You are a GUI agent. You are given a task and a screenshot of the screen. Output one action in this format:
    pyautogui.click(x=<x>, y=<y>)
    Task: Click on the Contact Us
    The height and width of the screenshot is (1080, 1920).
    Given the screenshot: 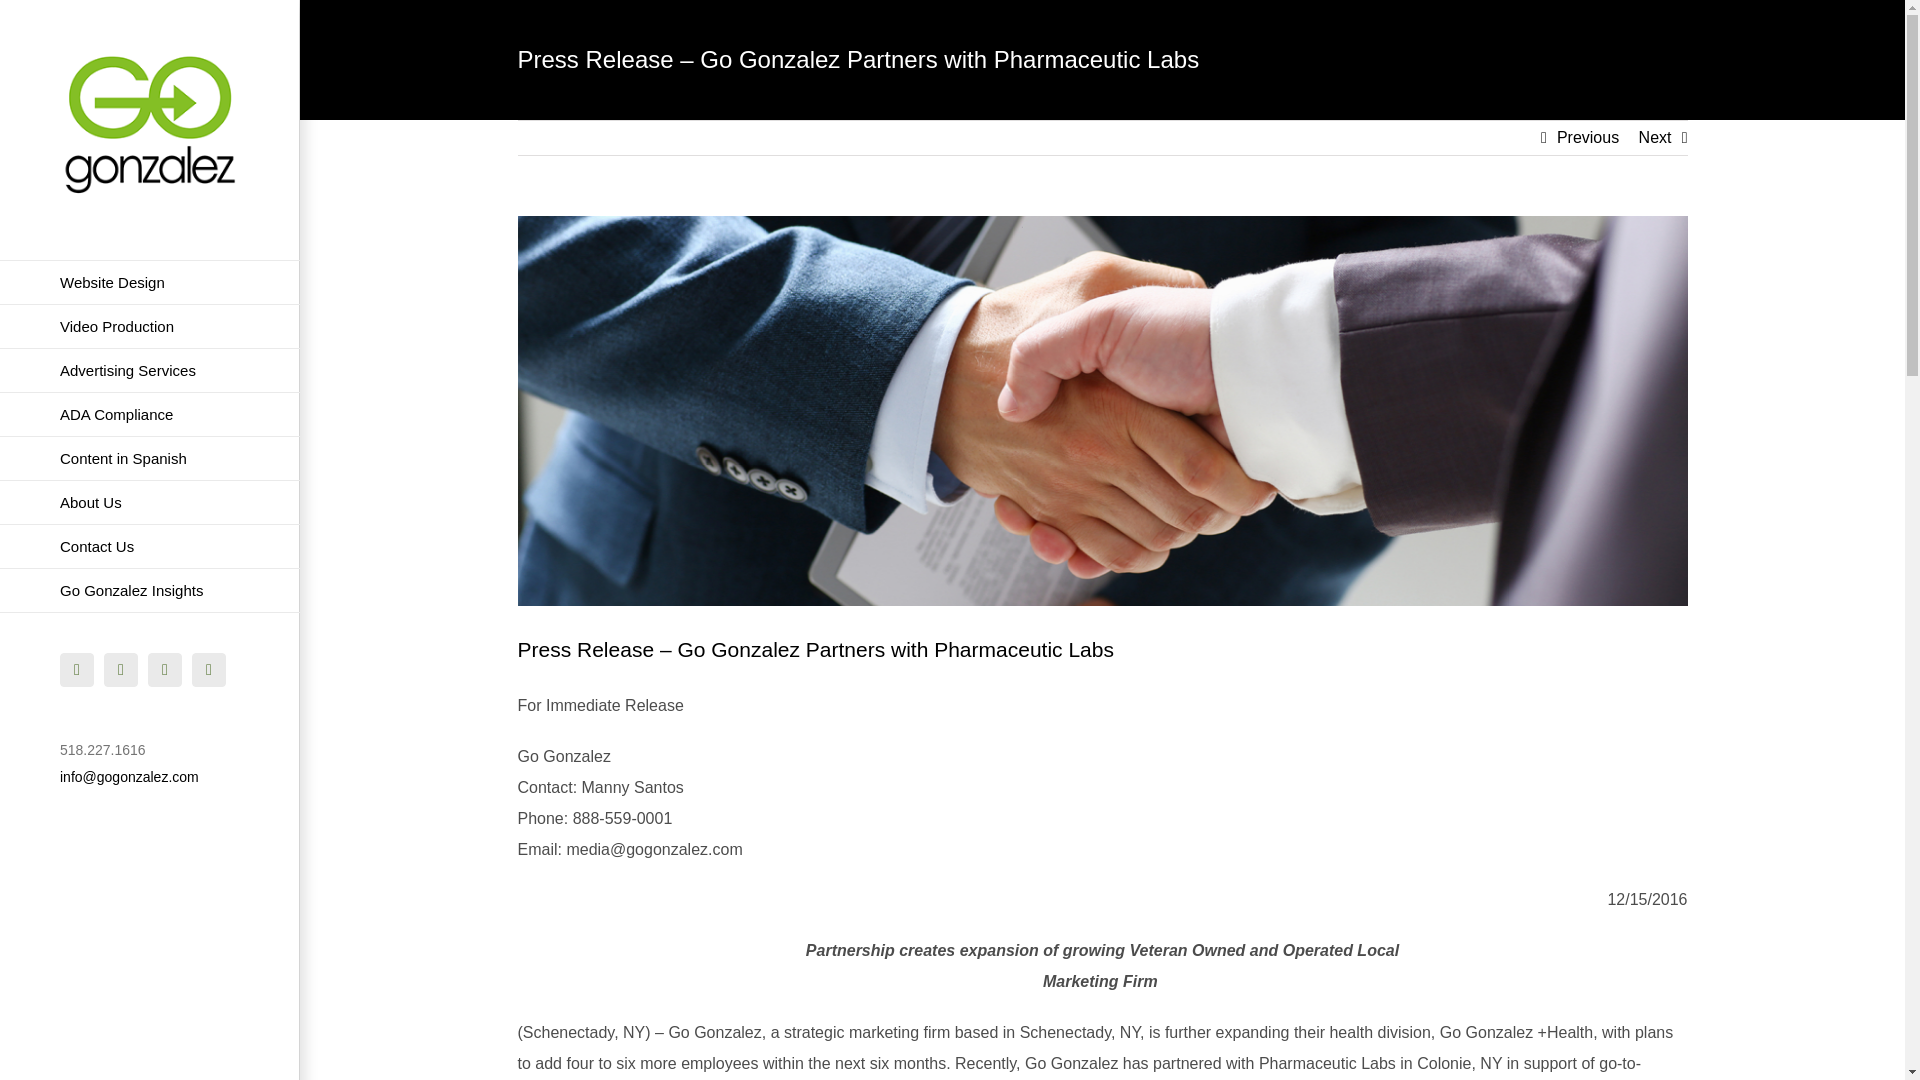 What is the action you would take?
    pyautogui.click(x=150, y=546)
    